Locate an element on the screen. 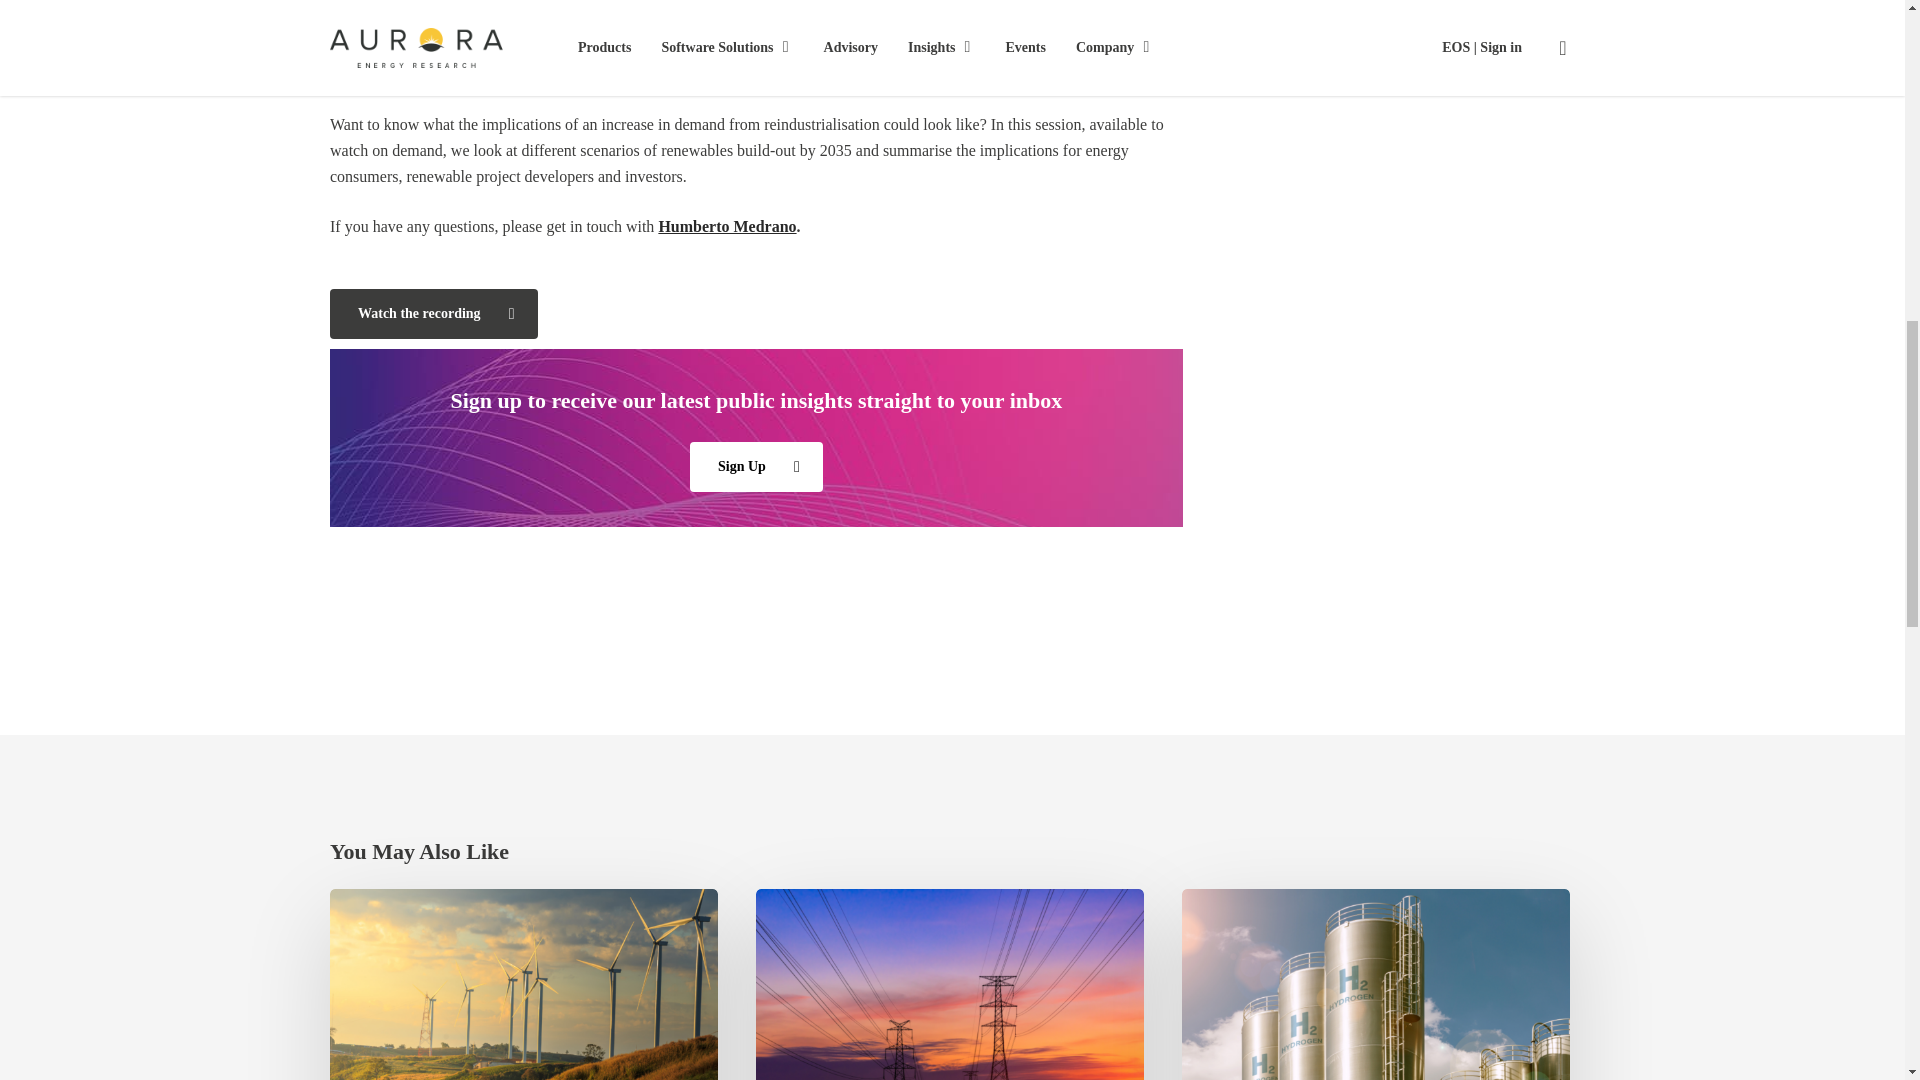 This screenshot has width=1920, height=1080. Watch the recording is located at coordinates (434, 314).